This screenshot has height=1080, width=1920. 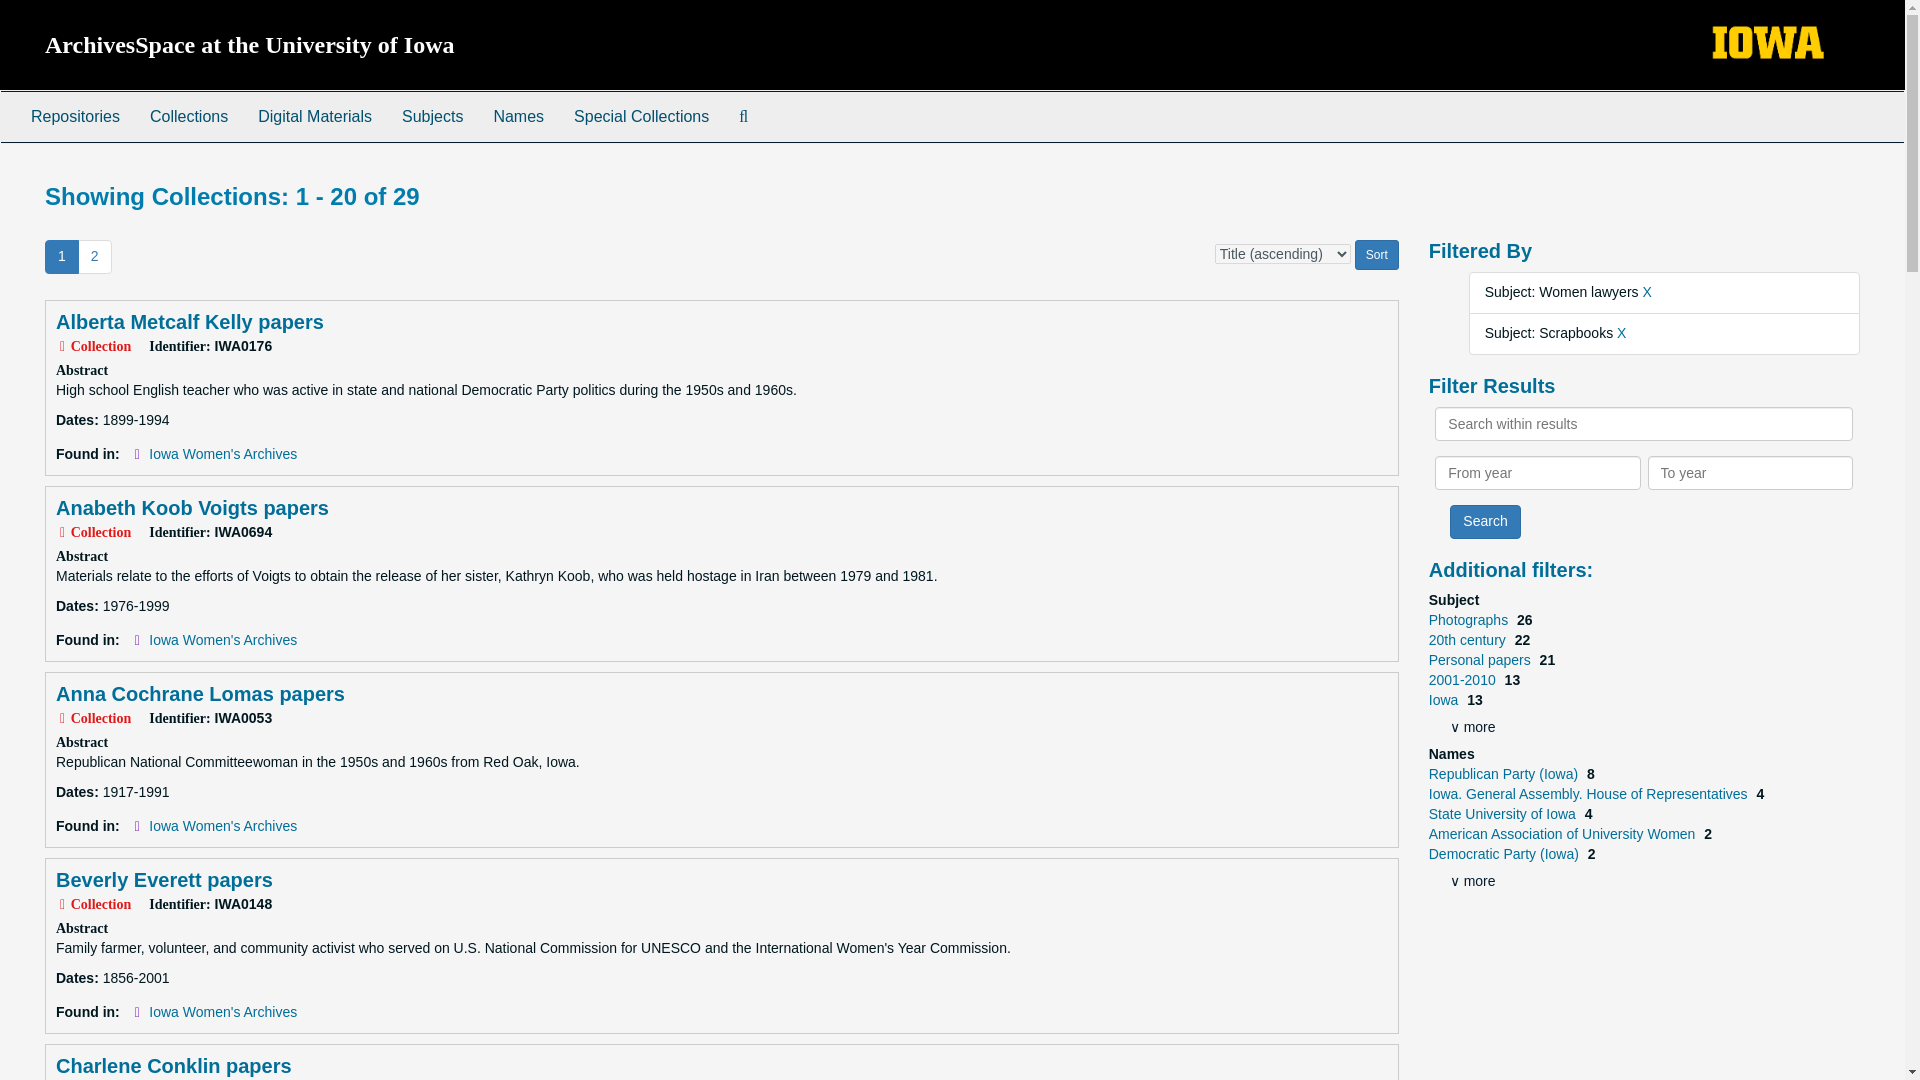 What do you see at coordinates (173, 1066) in the screenshot?
I see `Charlene Conklin papers` at bounding box center [173, 1066].